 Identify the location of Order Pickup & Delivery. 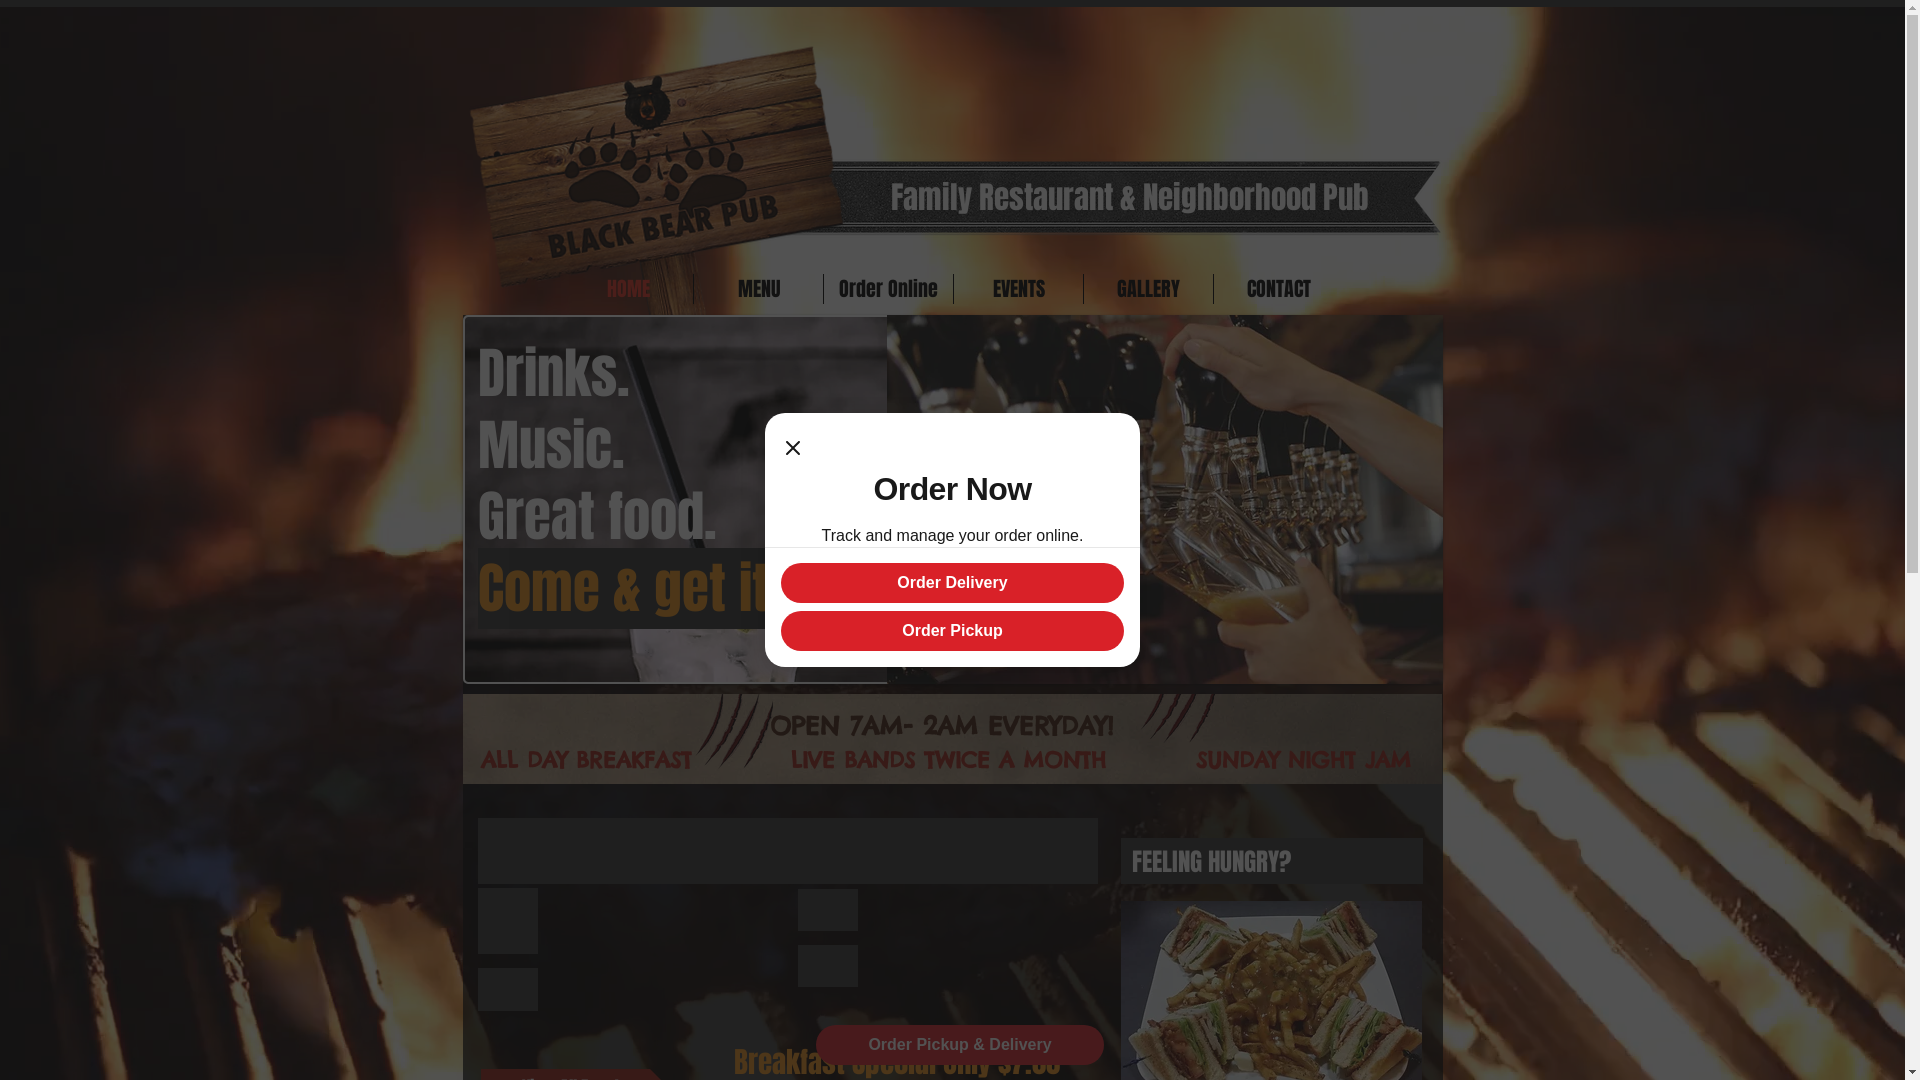
(960, 1044).